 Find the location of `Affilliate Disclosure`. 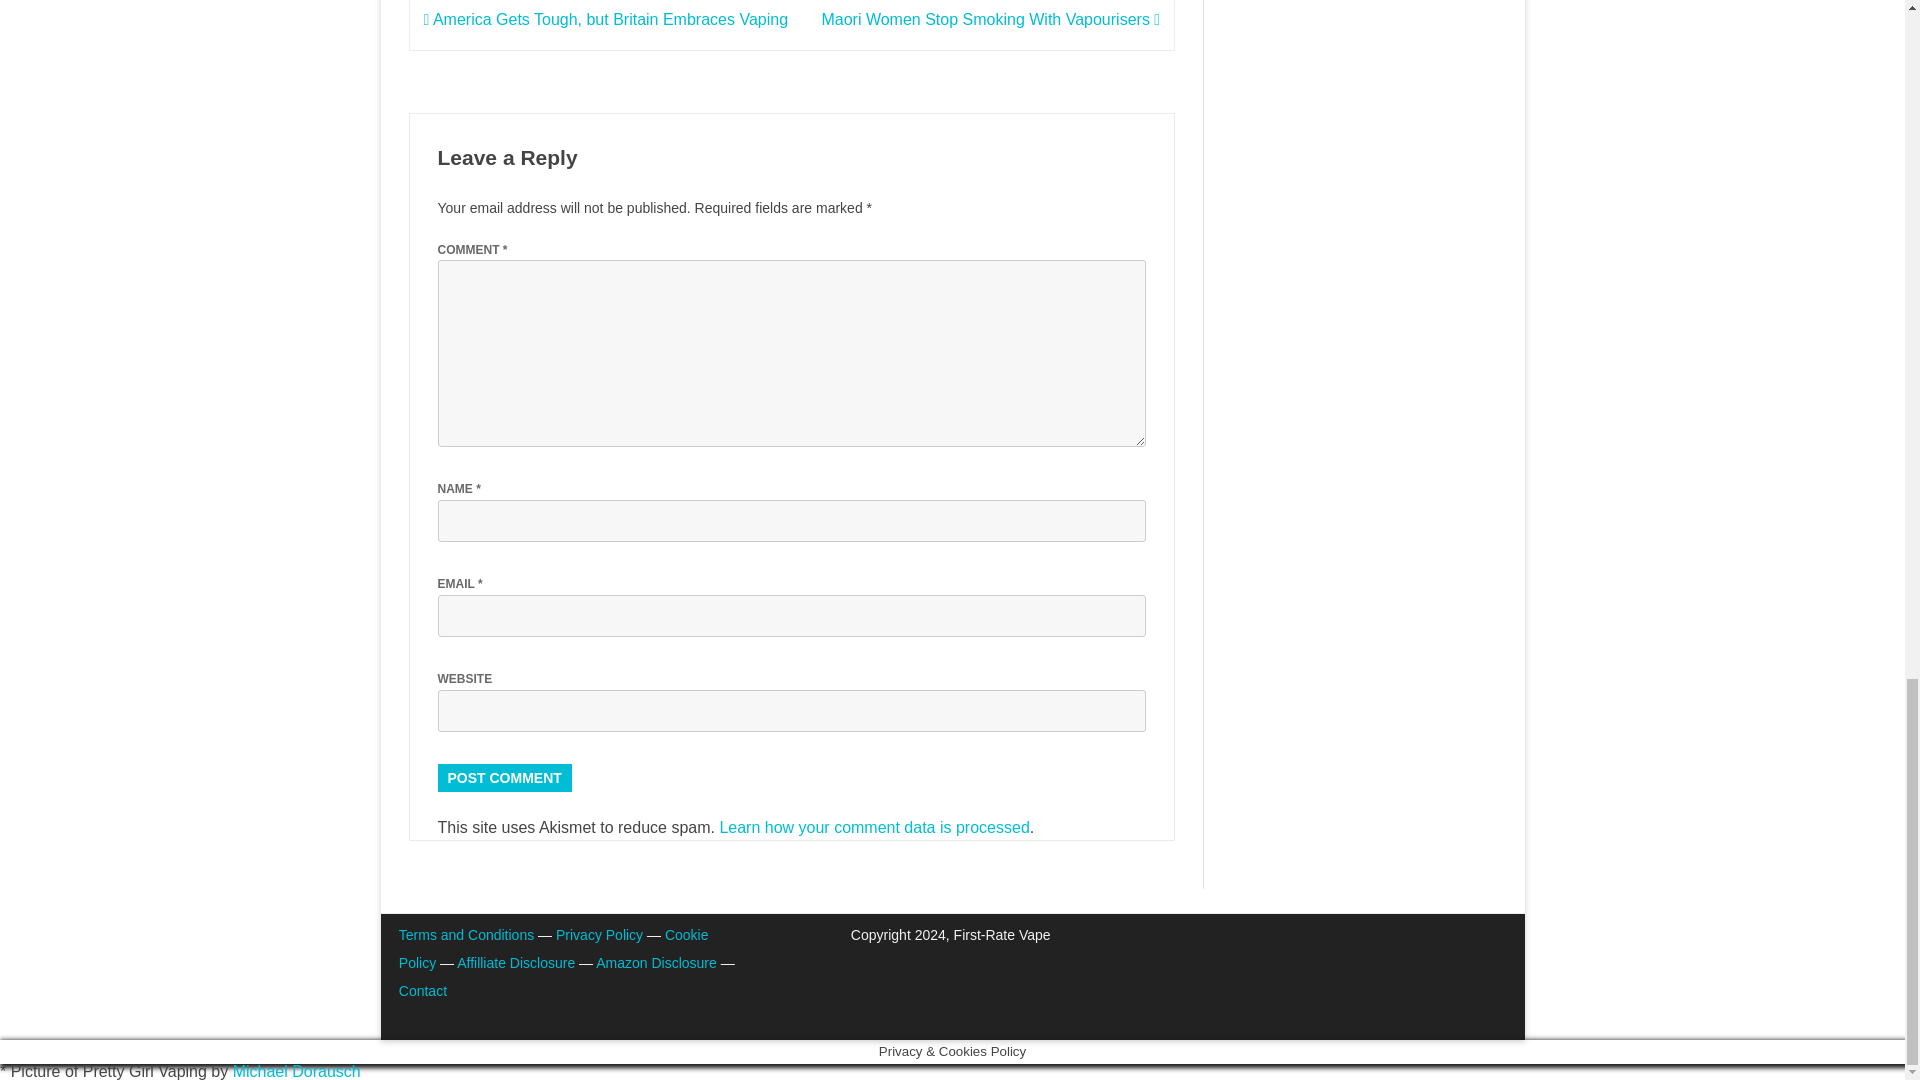

Affilliate Disclosure is located at coordinates (515, 962).